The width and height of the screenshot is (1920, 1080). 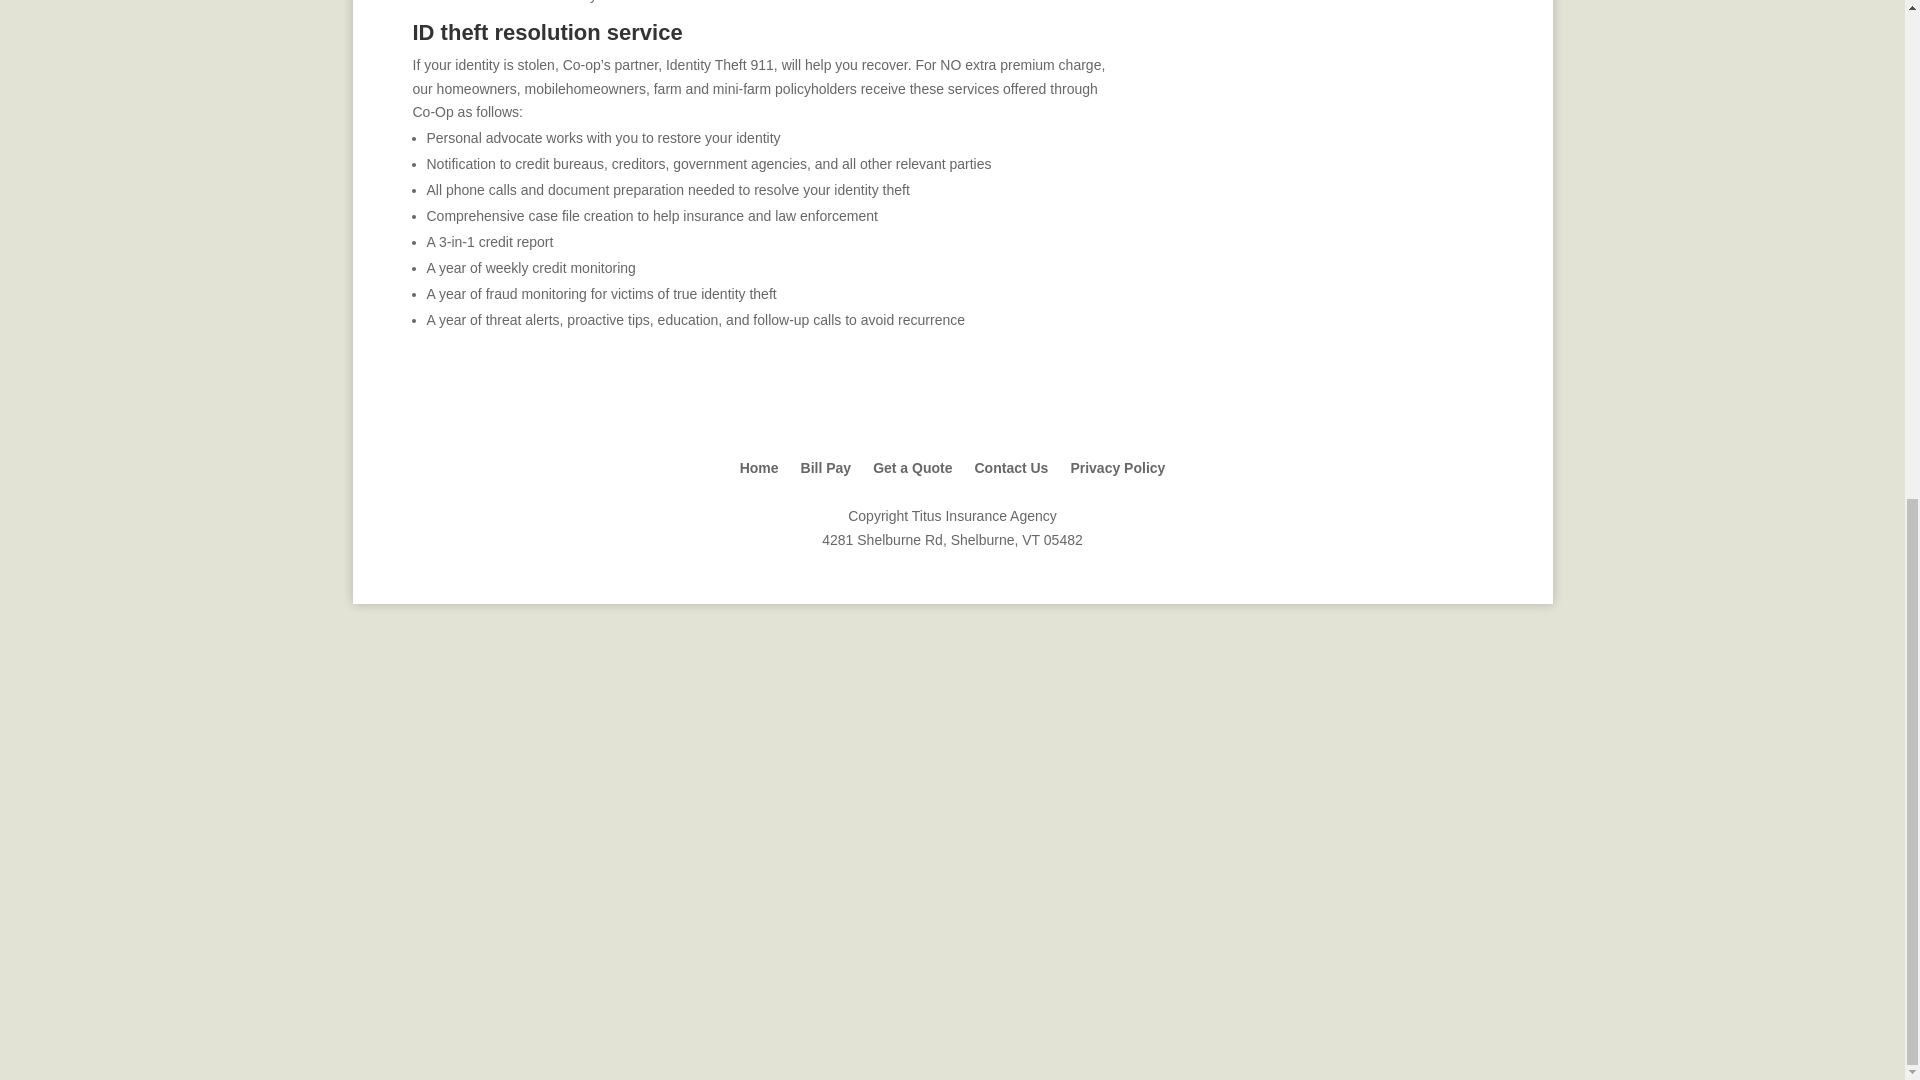 What do you see at coordinates (1010, 482) in the screenshot?
I see `Contact Us` at bounding box center [1010, 482].